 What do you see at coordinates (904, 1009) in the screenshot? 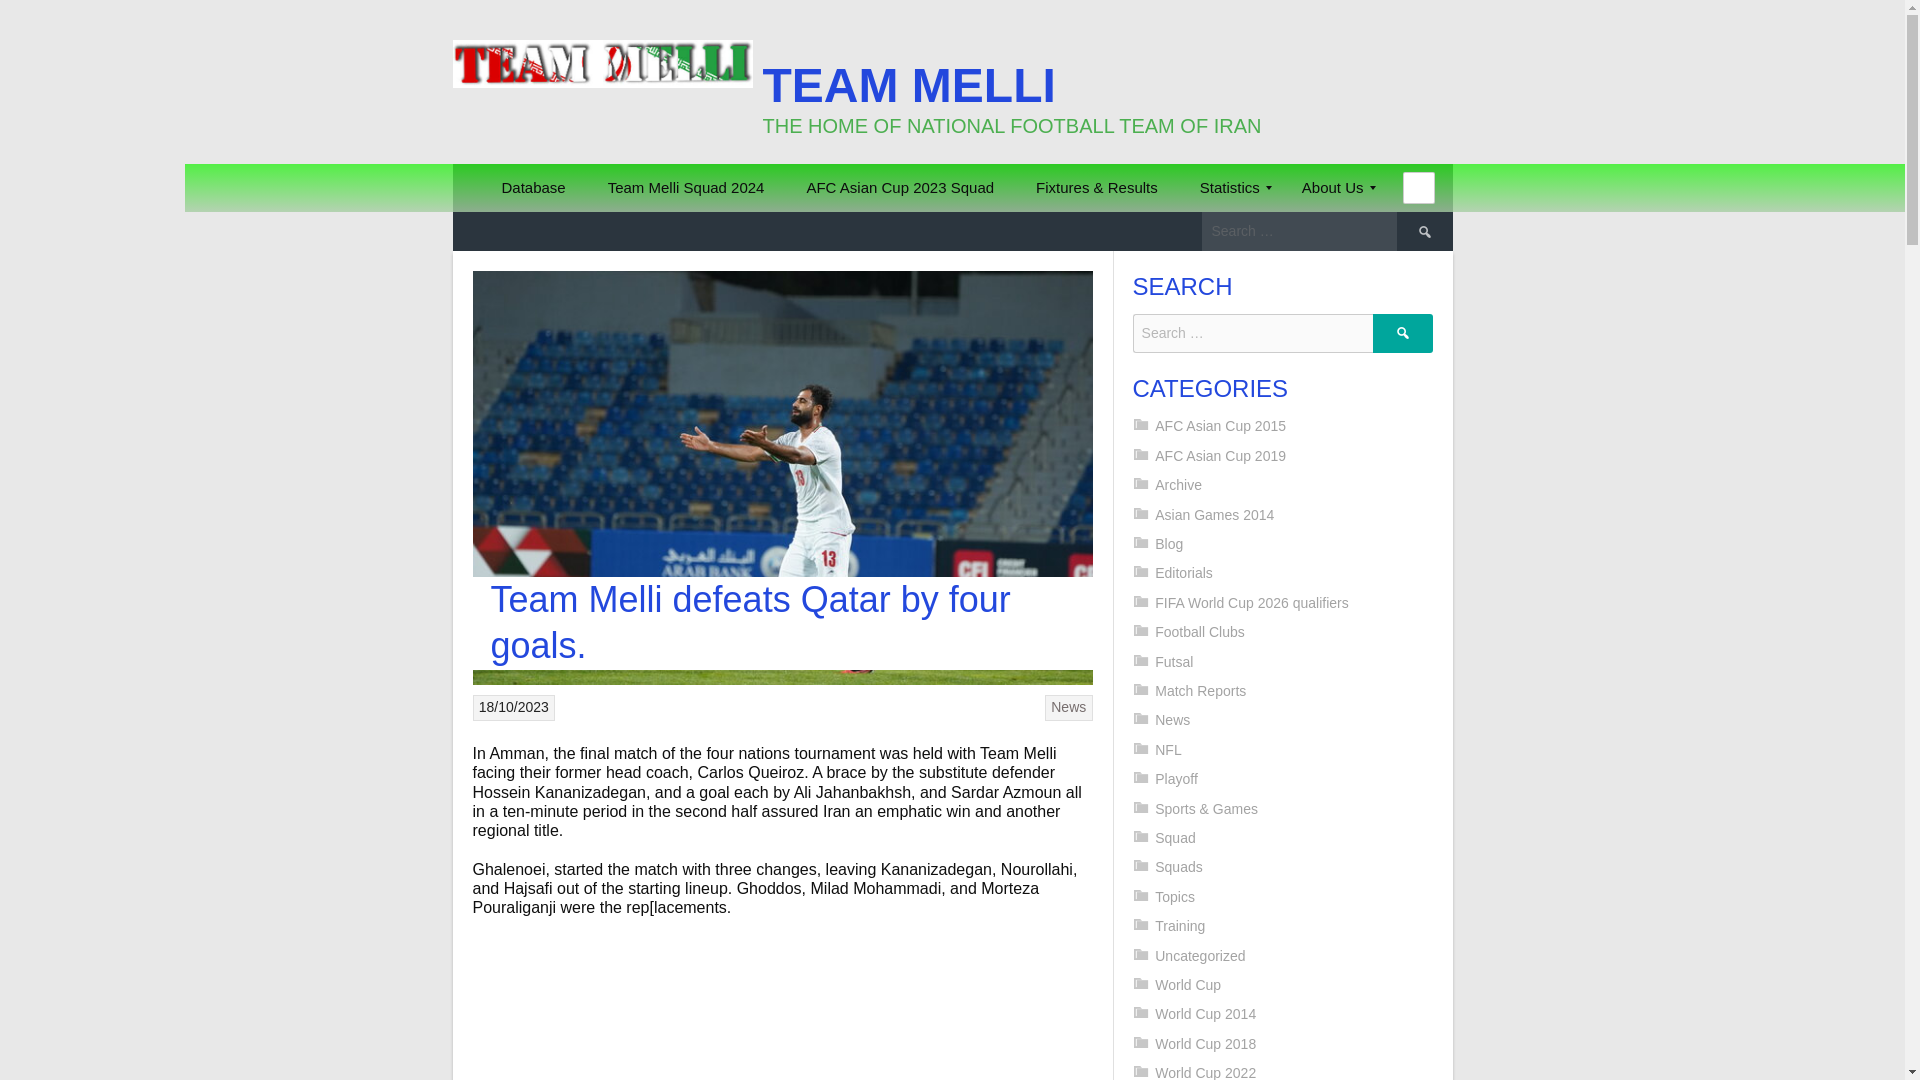
I see `Advertisement` at bounding box center [904, 1009].